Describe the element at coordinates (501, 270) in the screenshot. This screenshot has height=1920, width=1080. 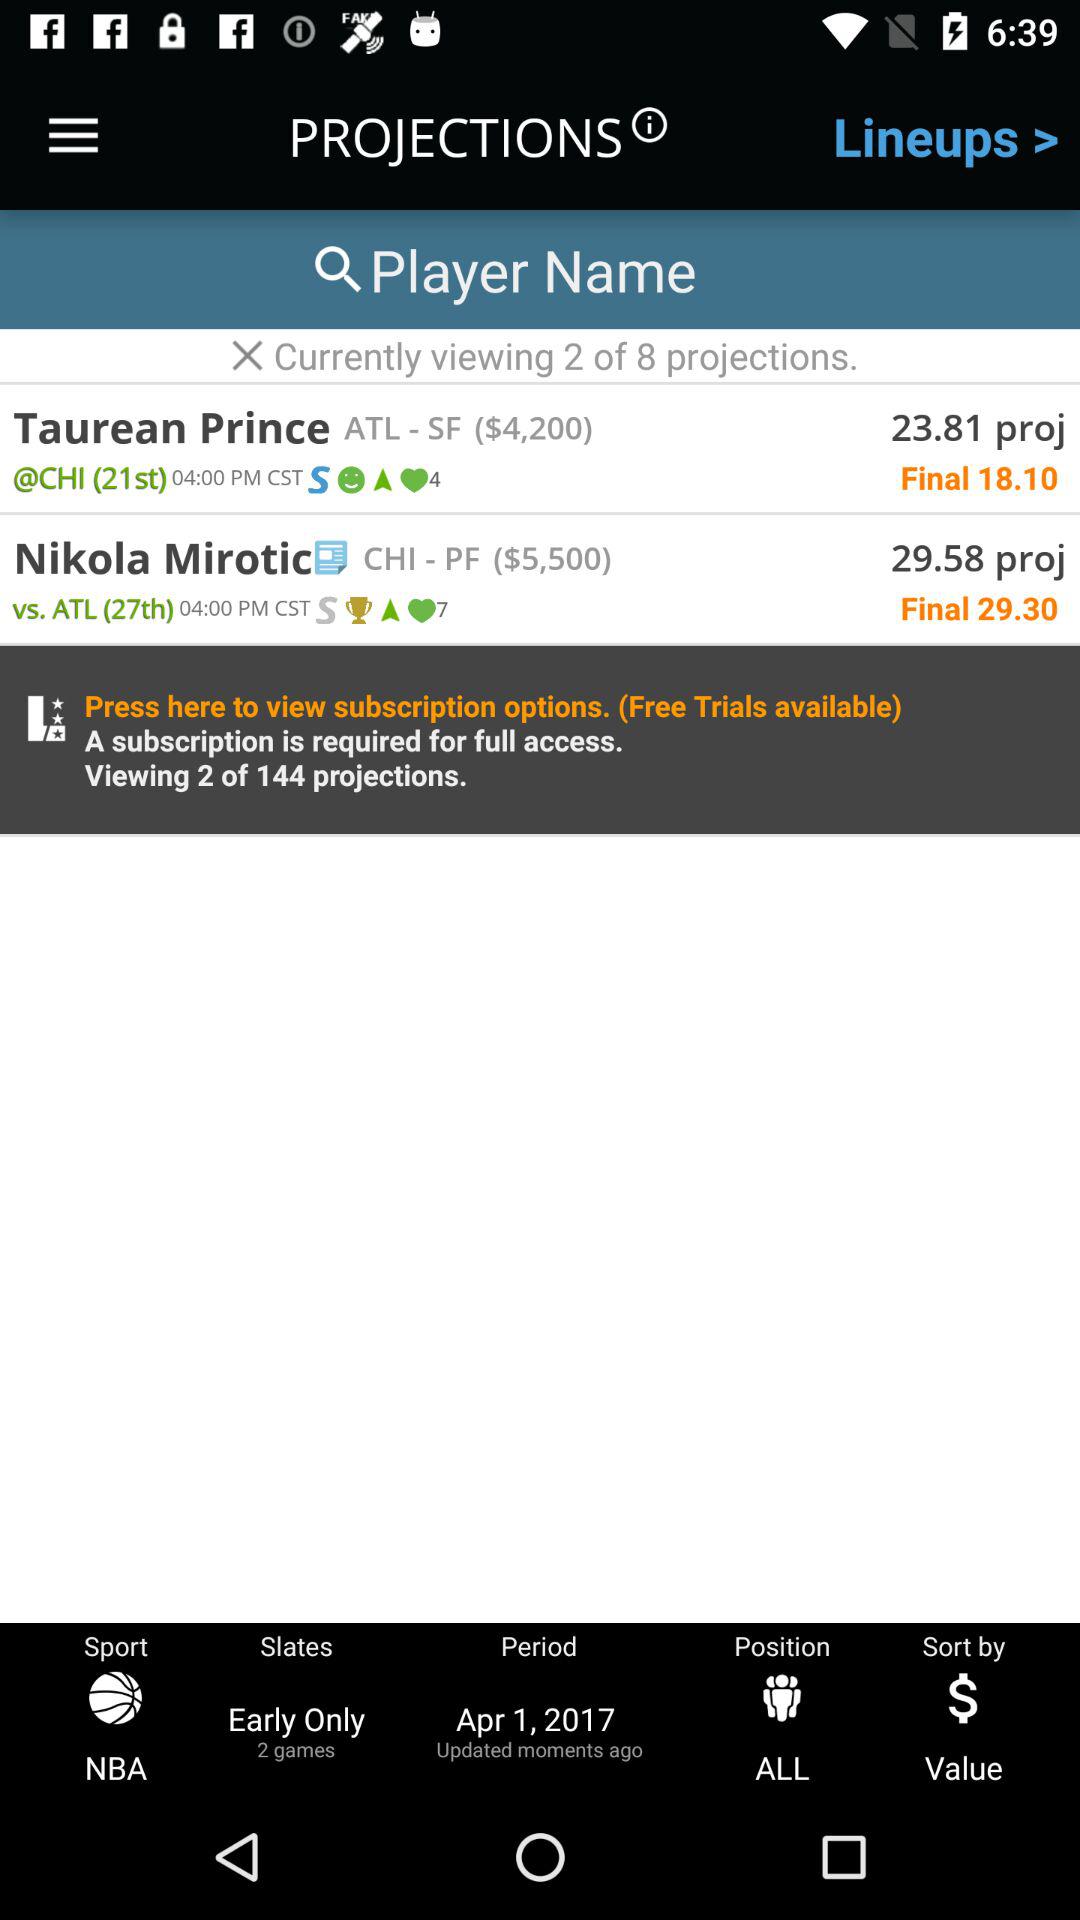
I see `typing bar for name` at that location.